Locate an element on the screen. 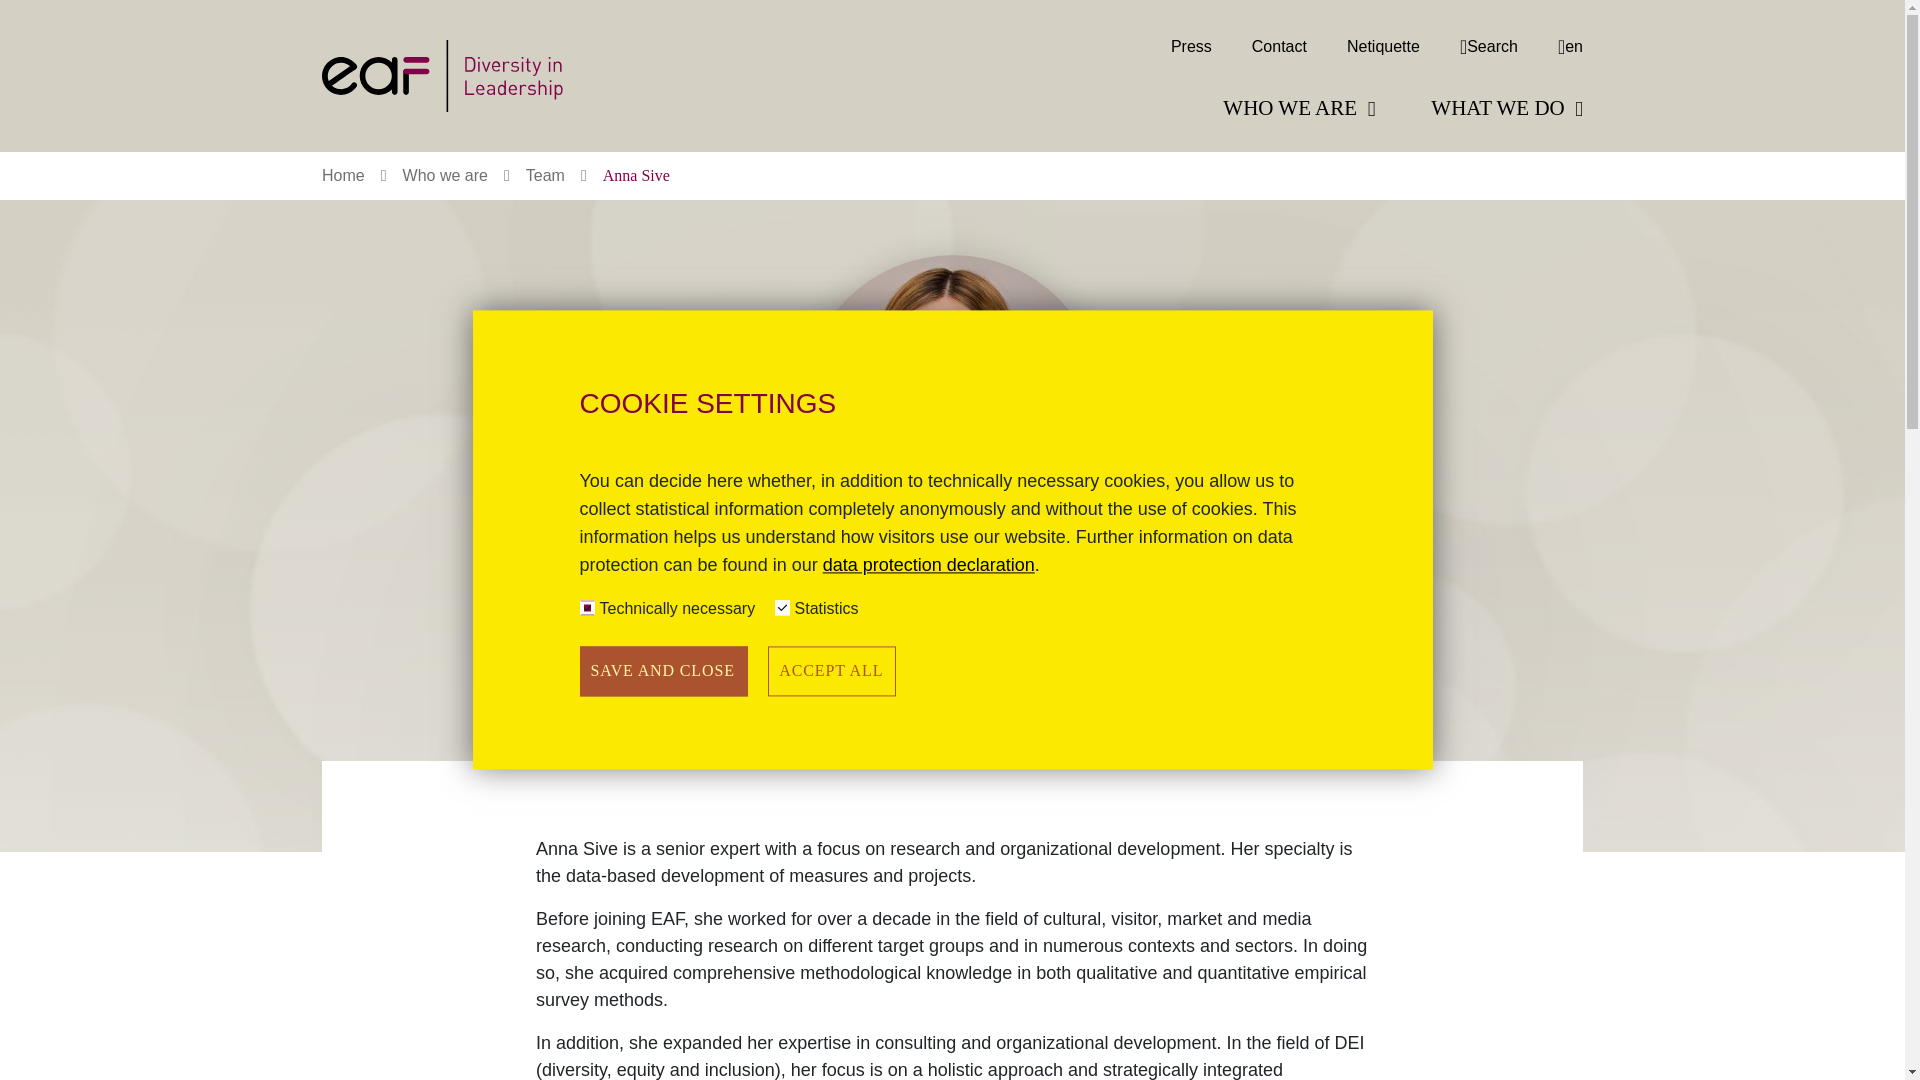 This screenshot has width=1920, height=1080. en is located at coordinates (1560, 46).